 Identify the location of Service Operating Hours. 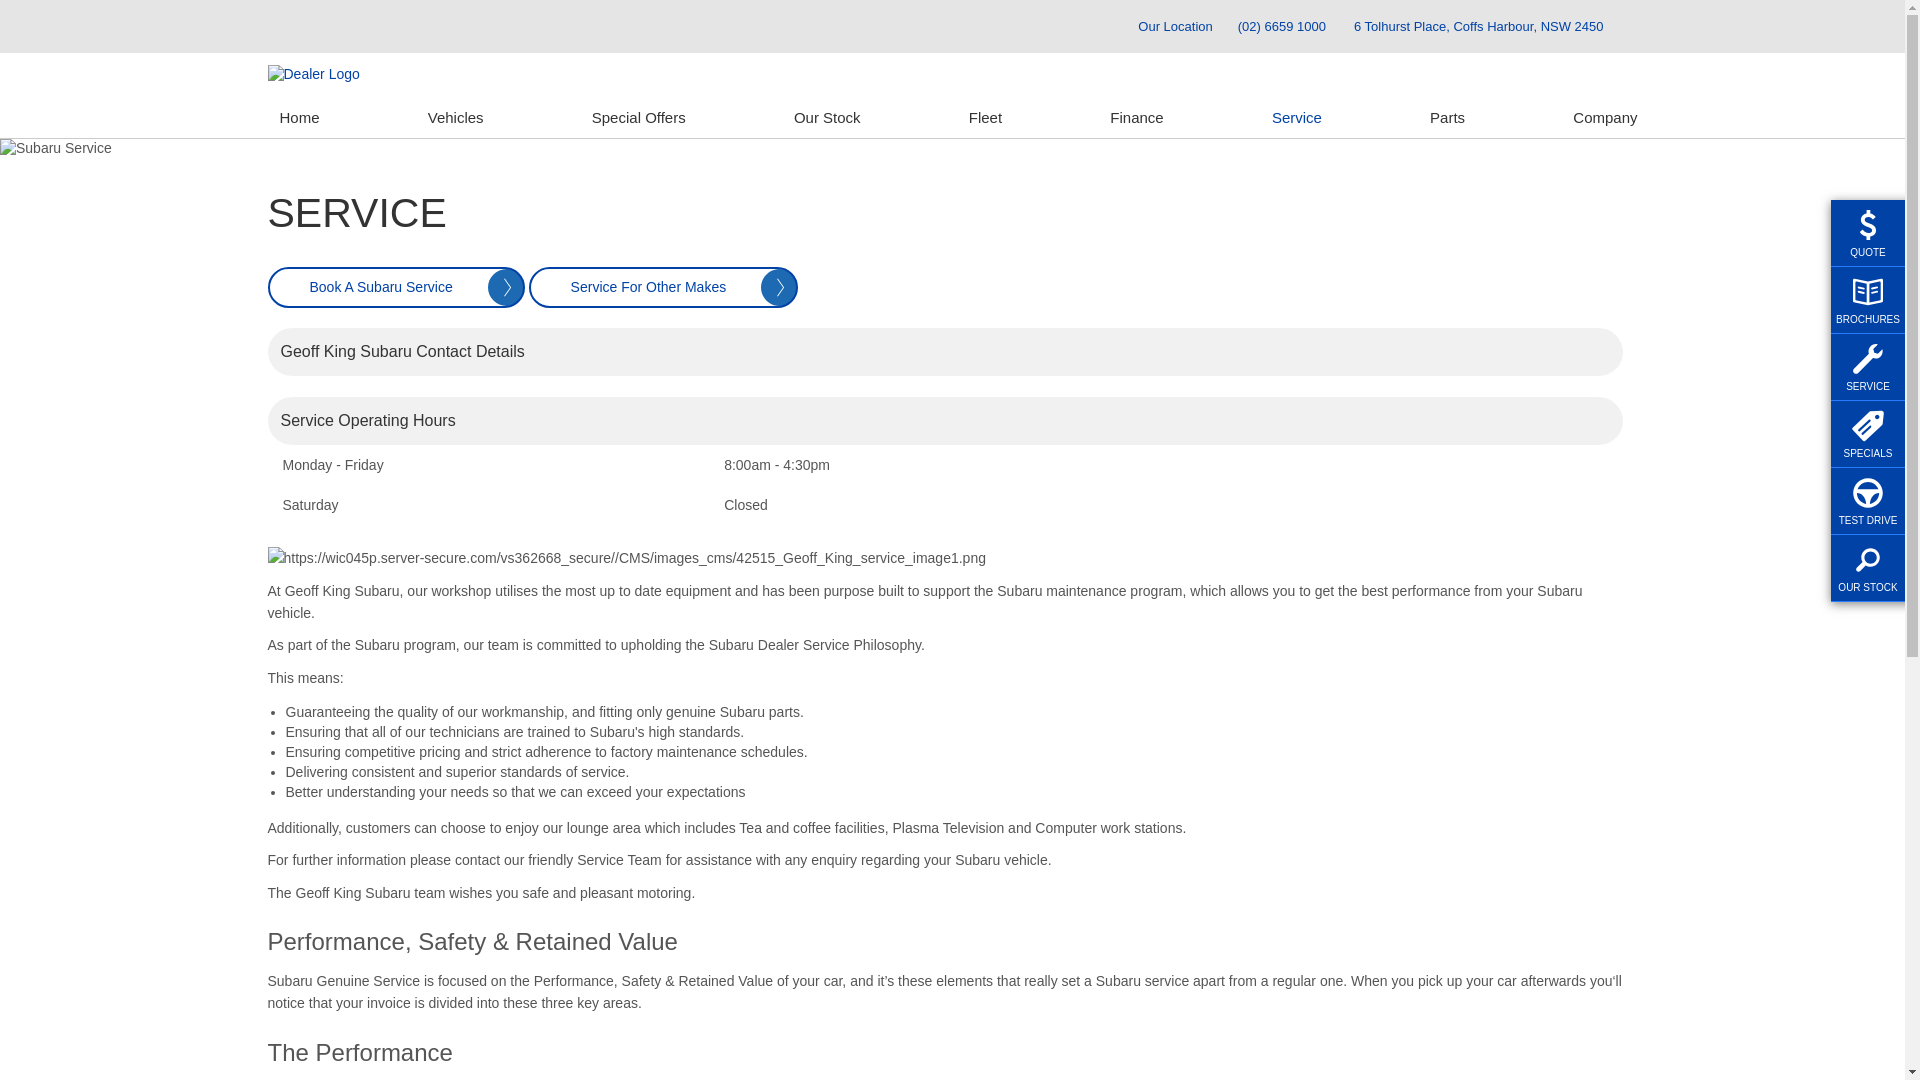
(946, 421).